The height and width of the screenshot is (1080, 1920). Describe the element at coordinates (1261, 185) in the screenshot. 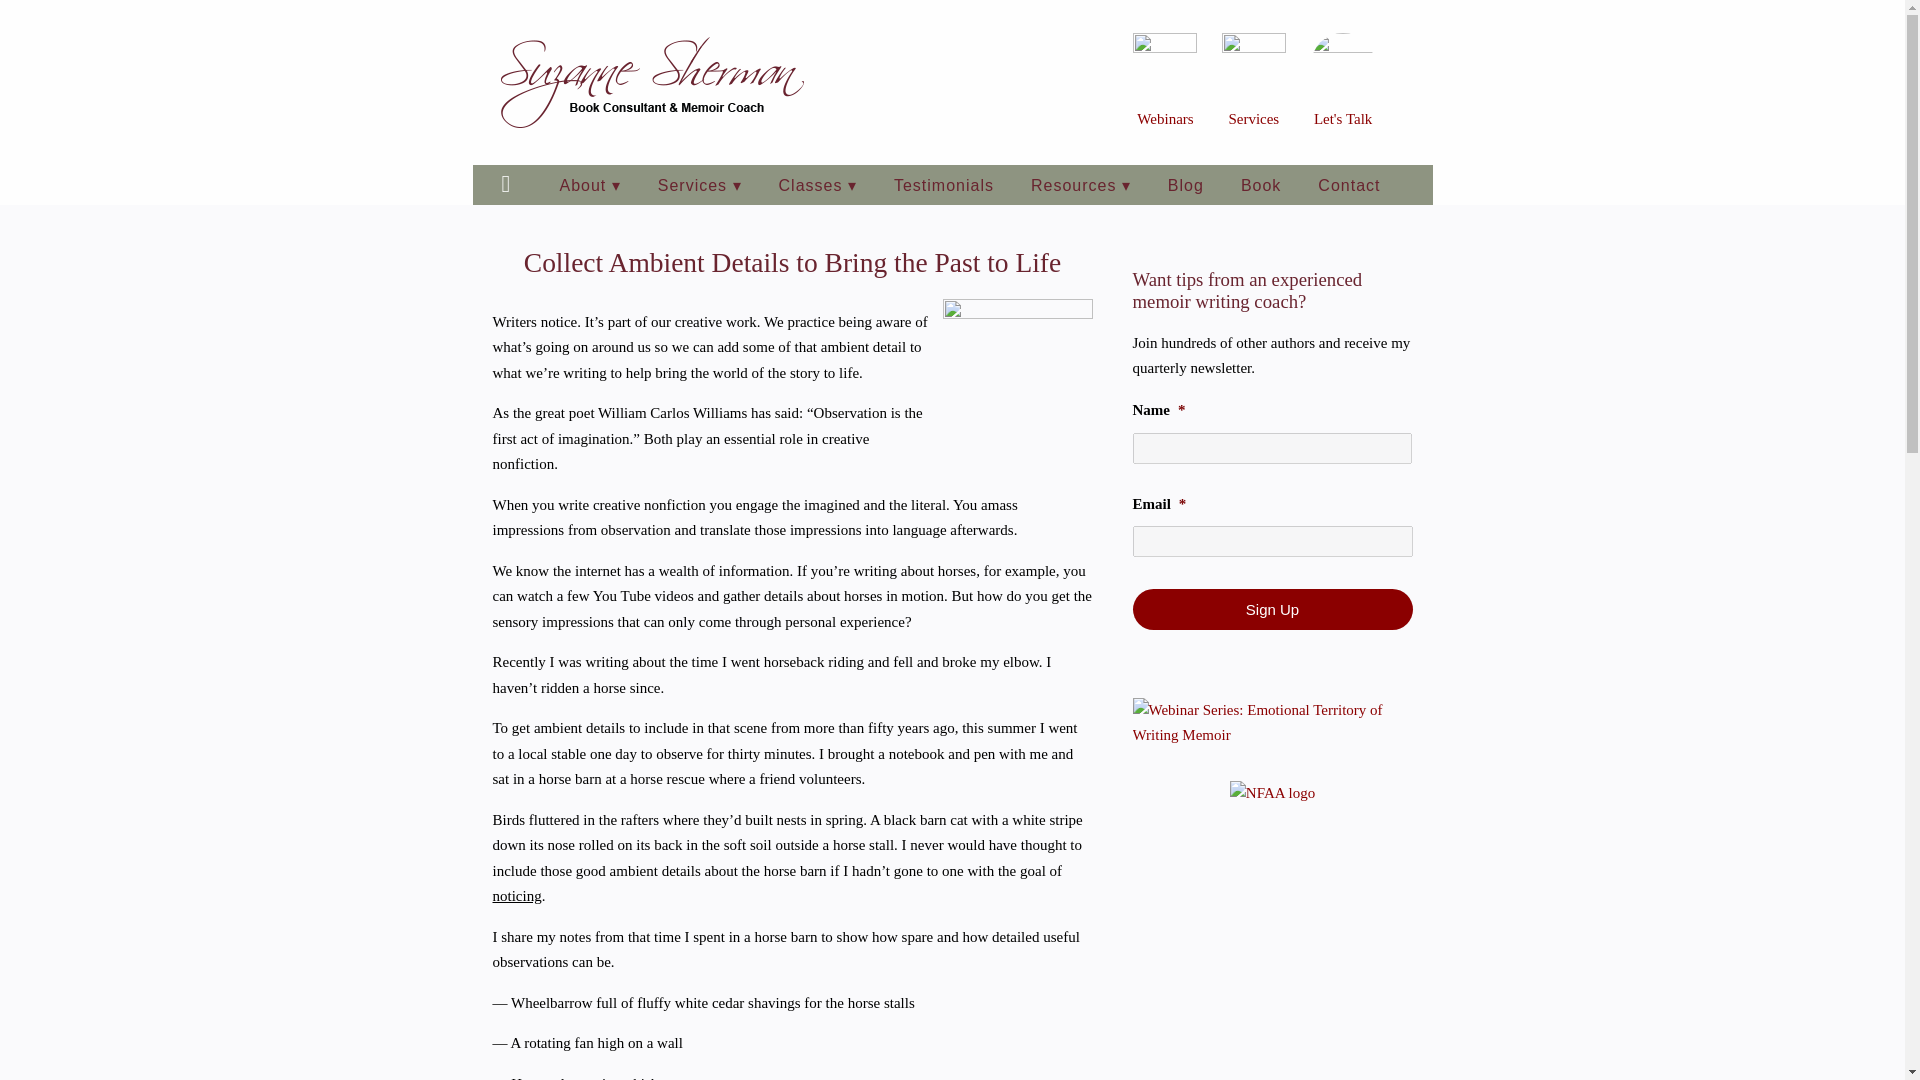

I see `Book` at that location.